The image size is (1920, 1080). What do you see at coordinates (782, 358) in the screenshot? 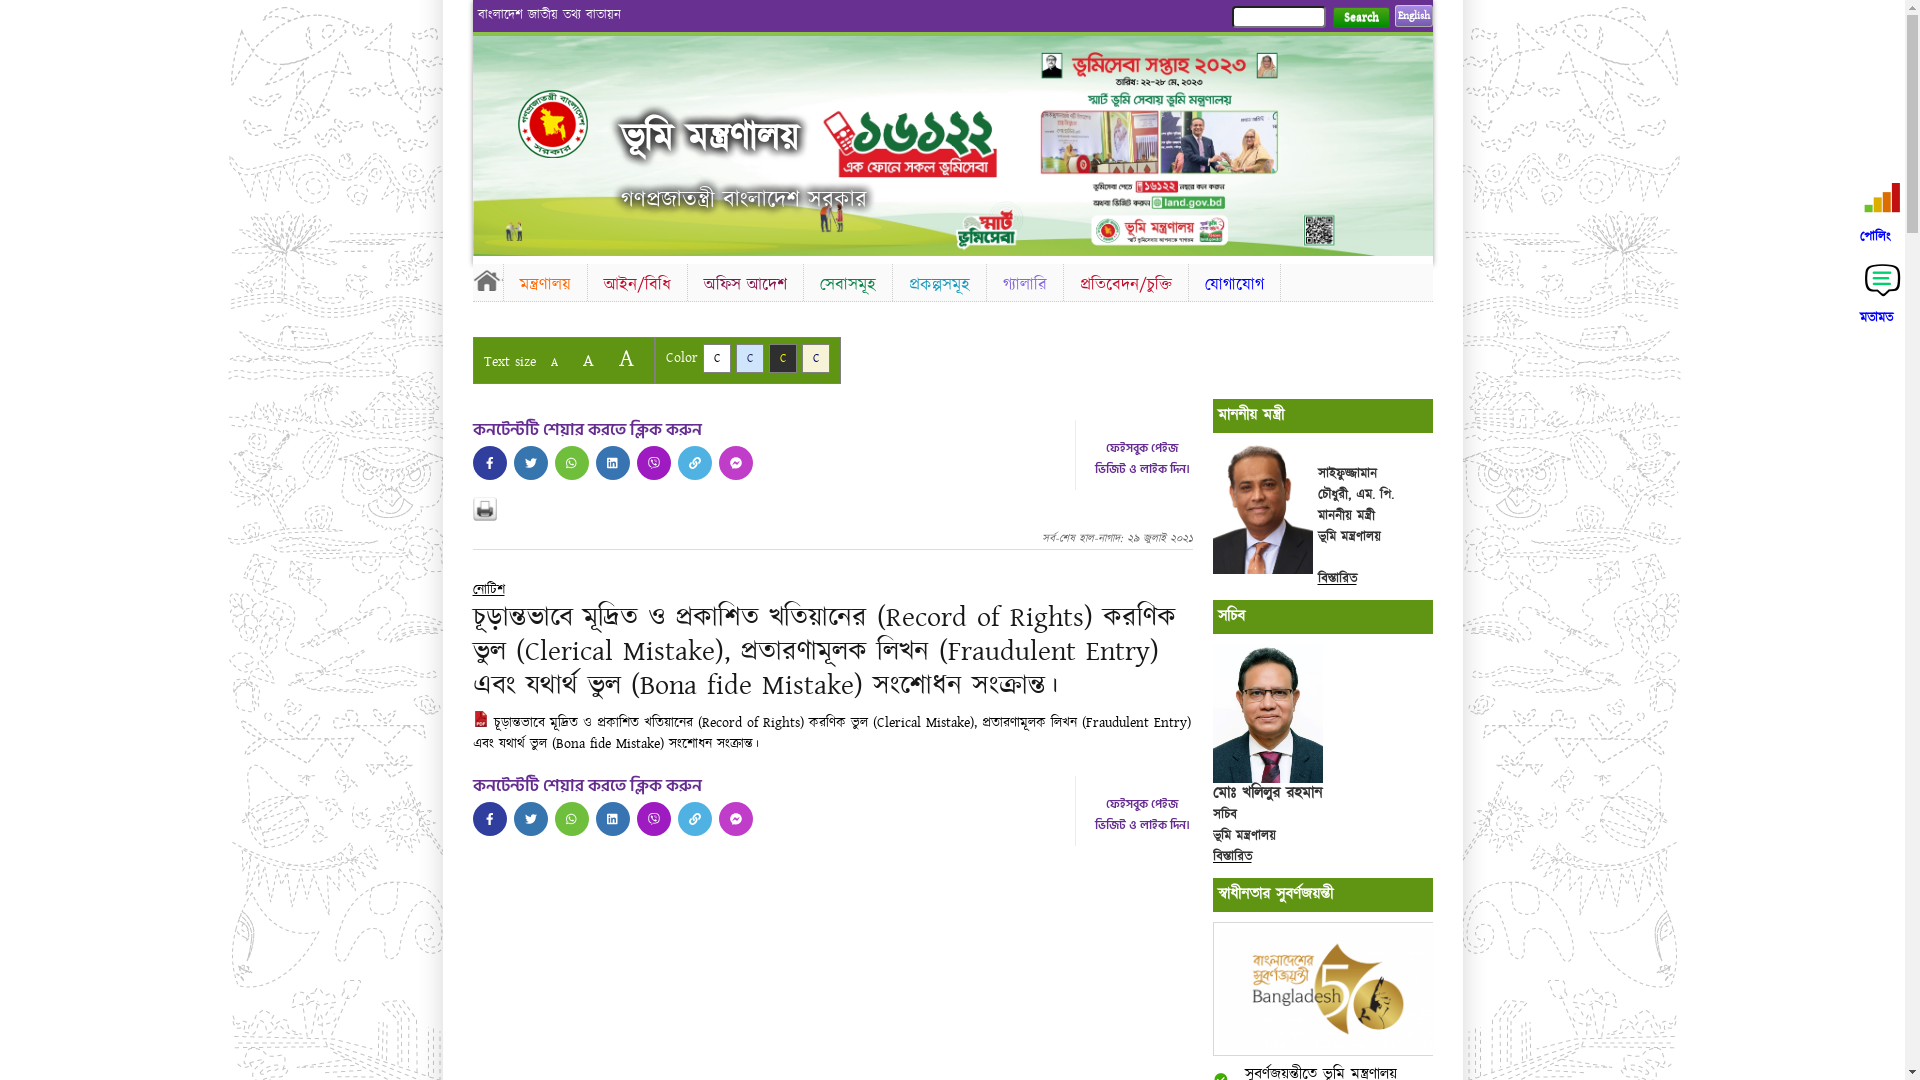
I see `C` at bounding box center [782, 358].